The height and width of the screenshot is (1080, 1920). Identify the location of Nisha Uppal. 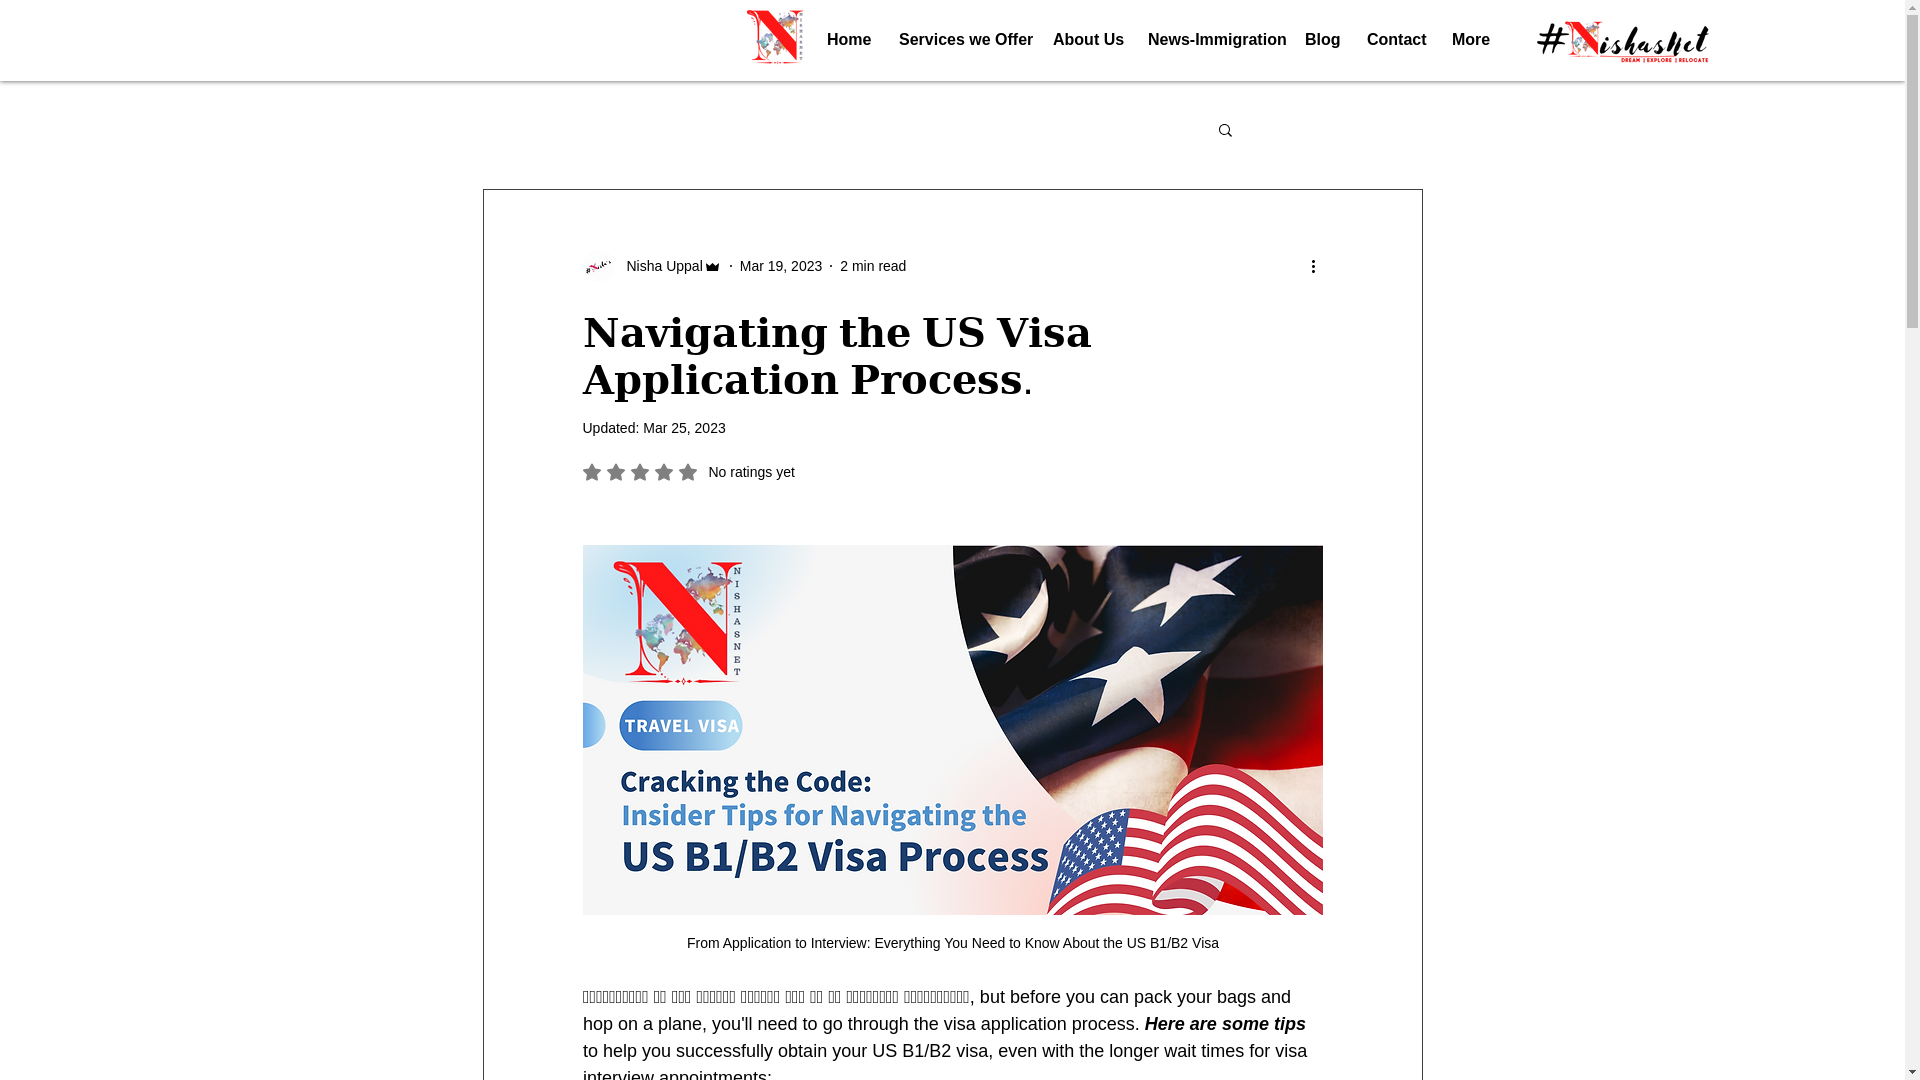
(658, 266).